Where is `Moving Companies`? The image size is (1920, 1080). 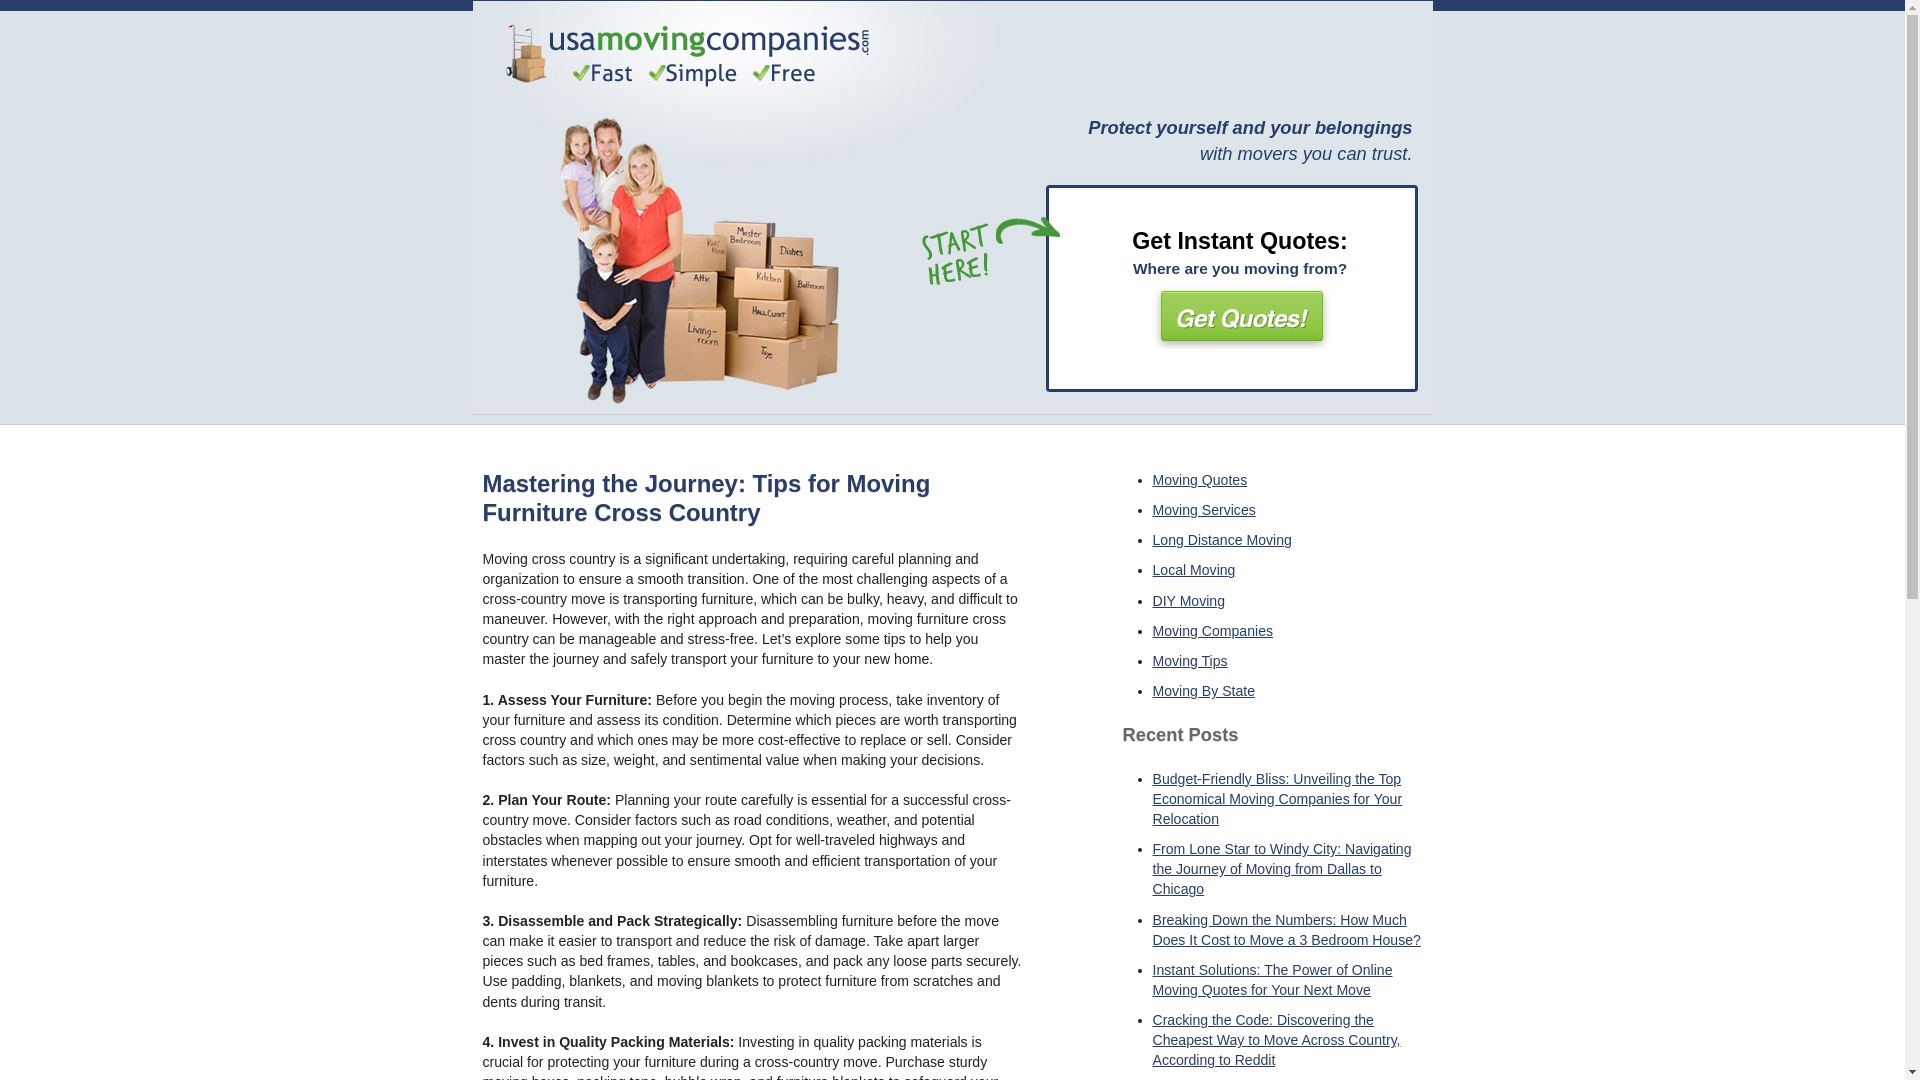 Moving Companies is located at coordinates (1212, 631).